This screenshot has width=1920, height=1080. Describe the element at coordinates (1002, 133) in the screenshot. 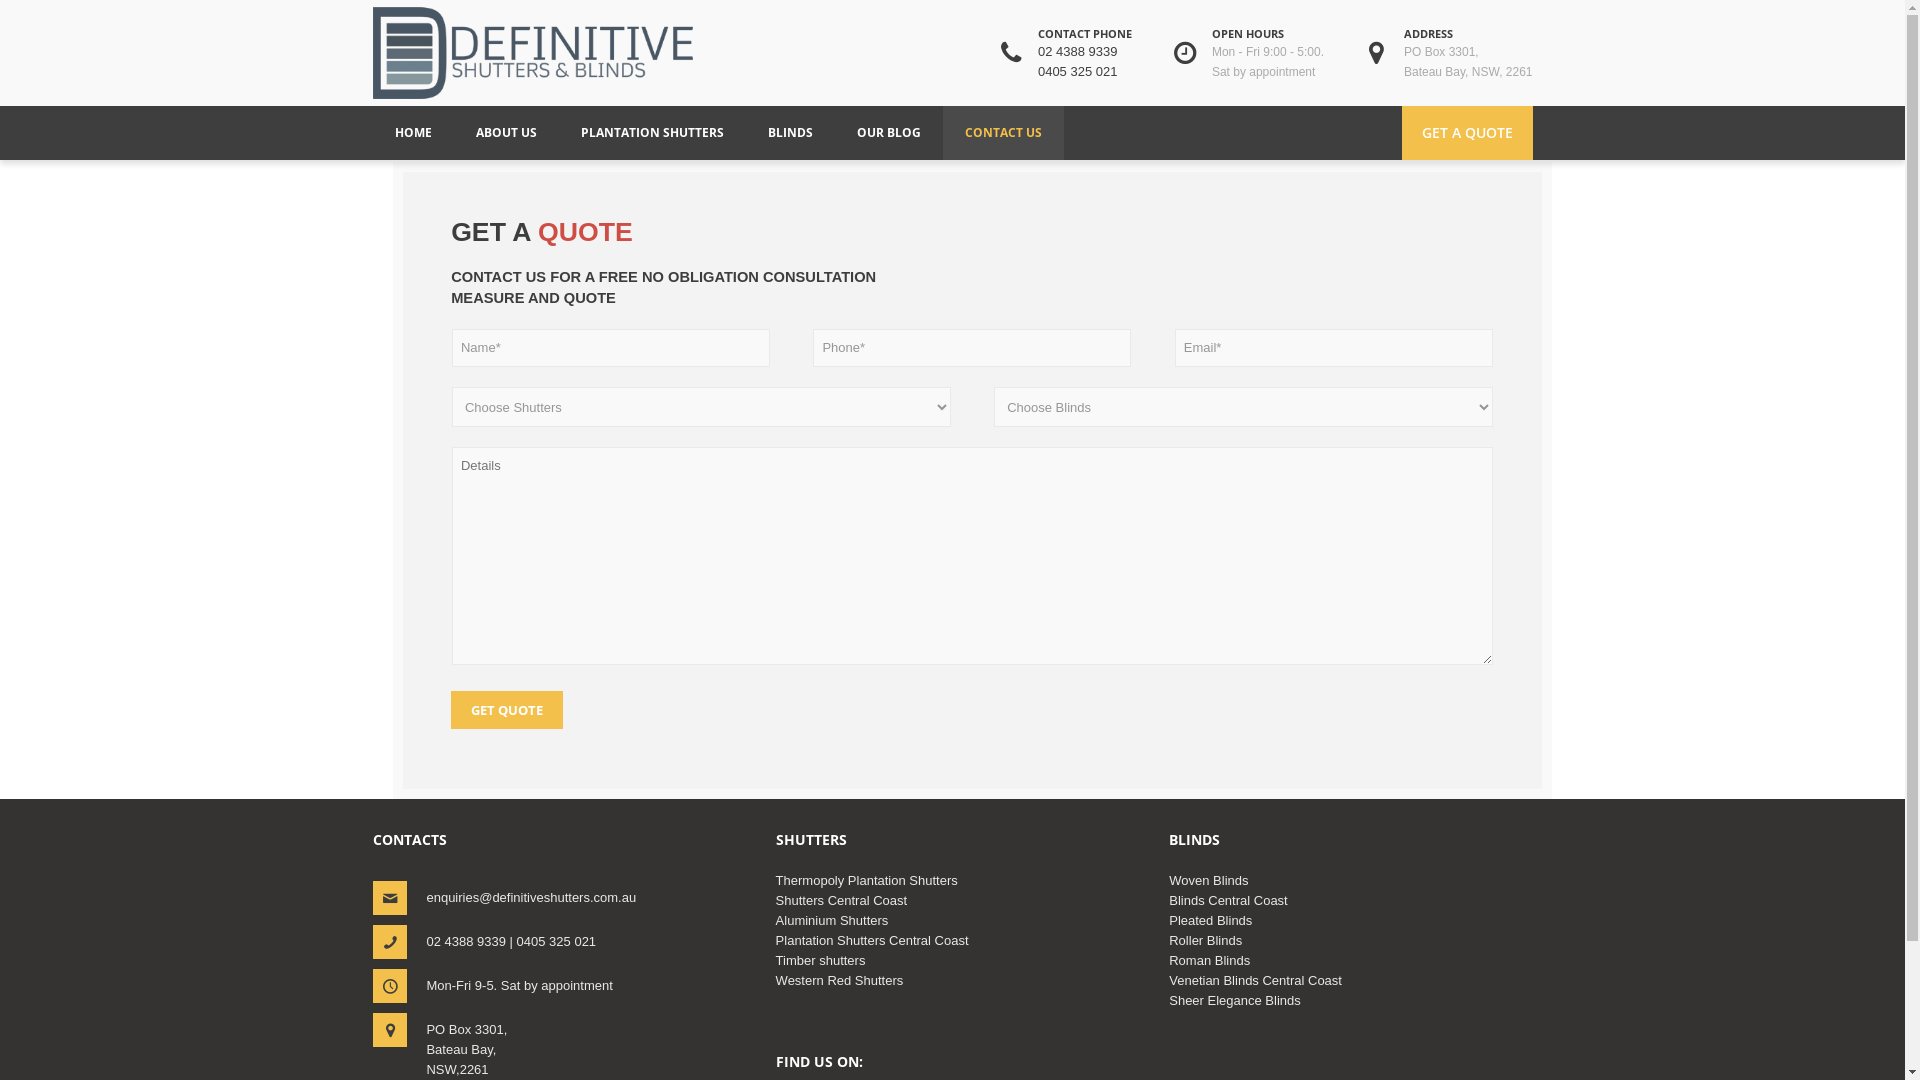

I see `CONTACT US` at that location.